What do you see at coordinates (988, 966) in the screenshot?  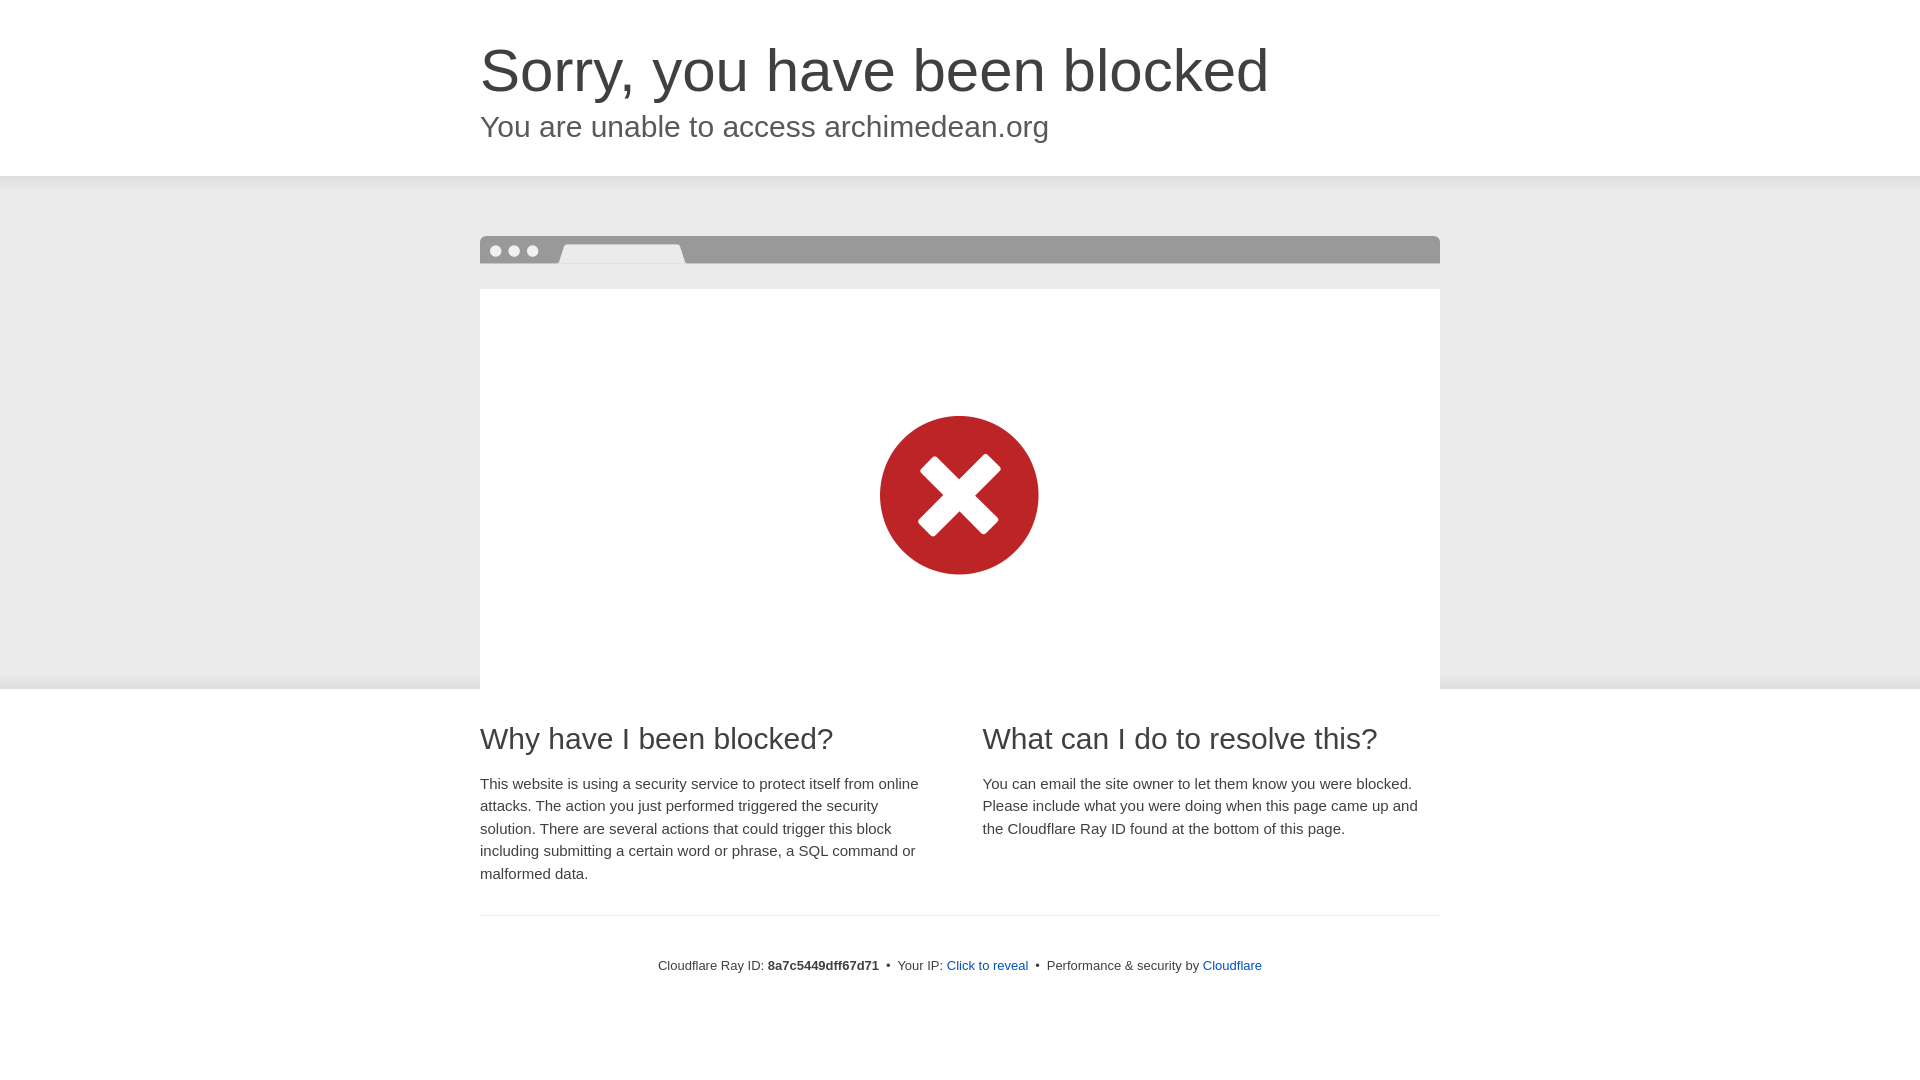 I see `Click to reveal` at bounding box center [988, 966].